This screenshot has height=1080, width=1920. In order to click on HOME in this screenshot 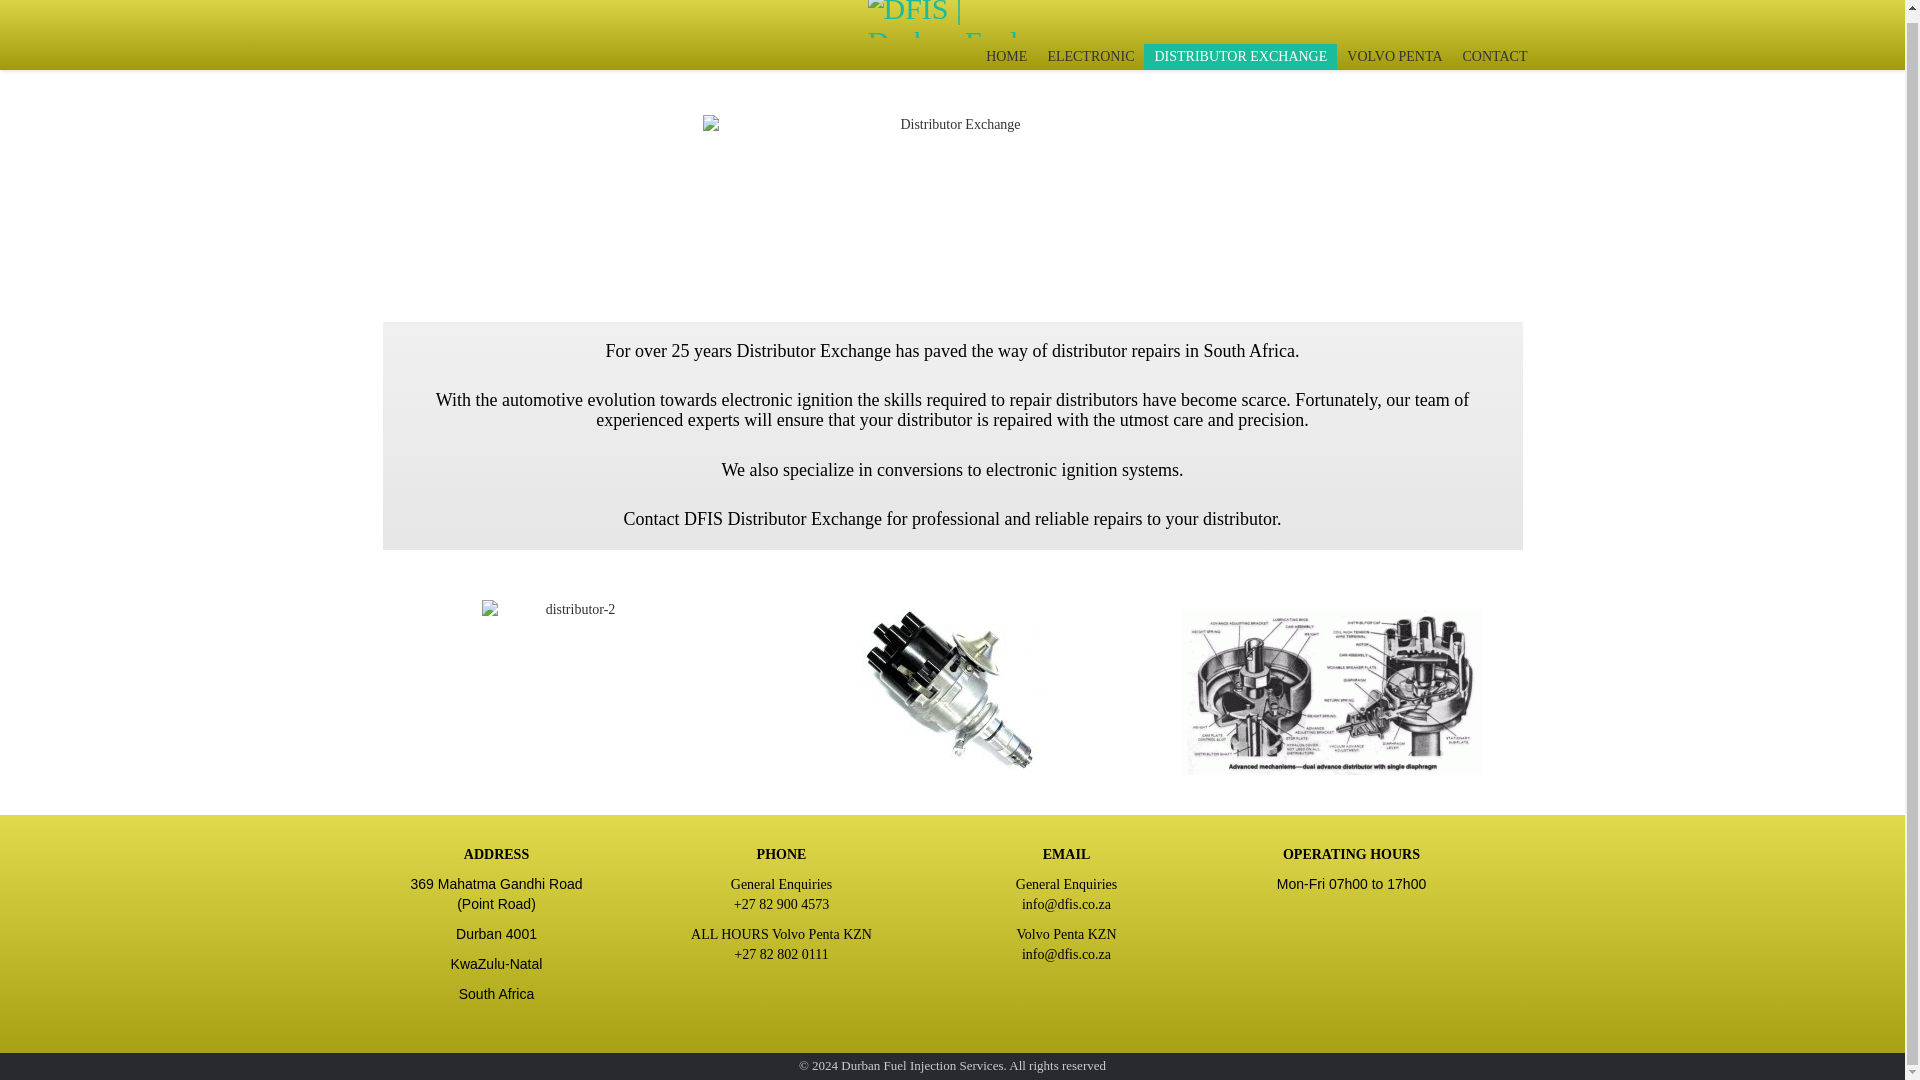, I will do `click(1006, 57)`.